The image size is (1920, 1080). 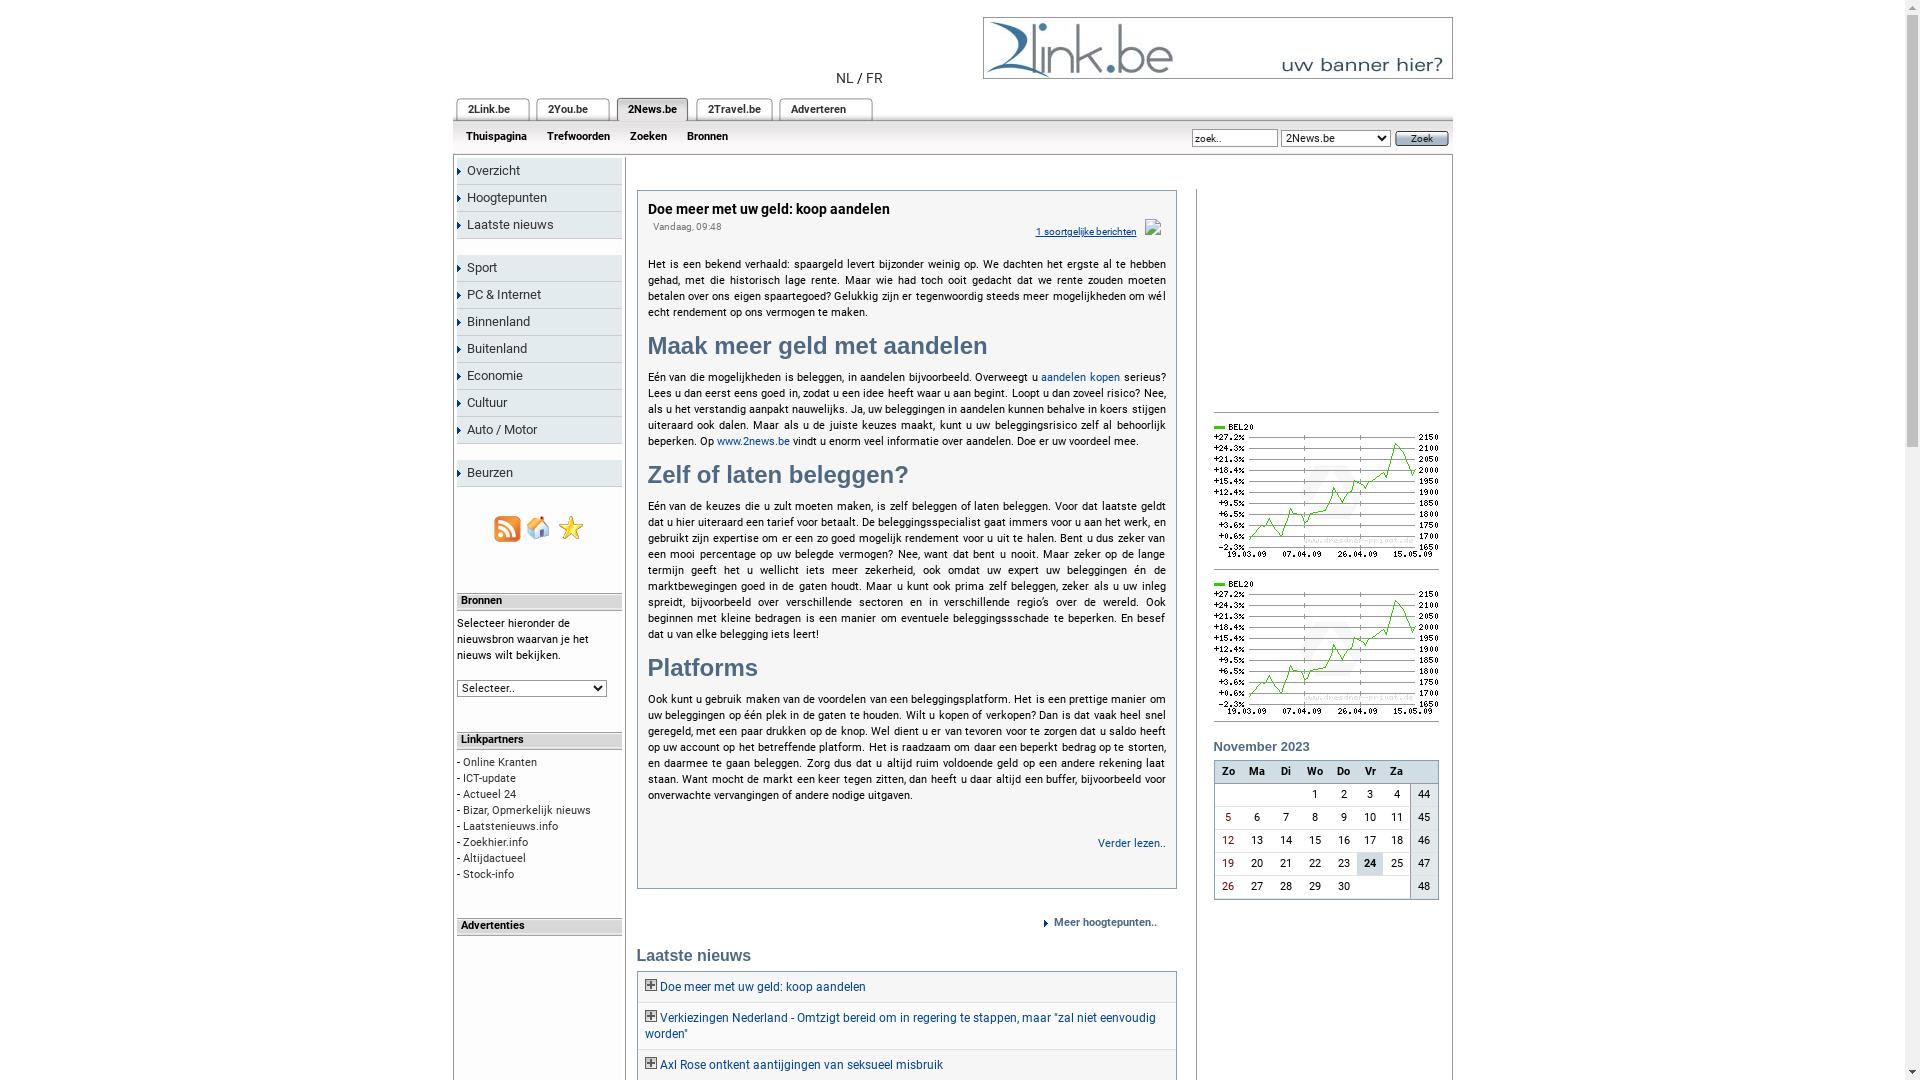 I want to click on 2Link.be, so click(x=489, y=110).